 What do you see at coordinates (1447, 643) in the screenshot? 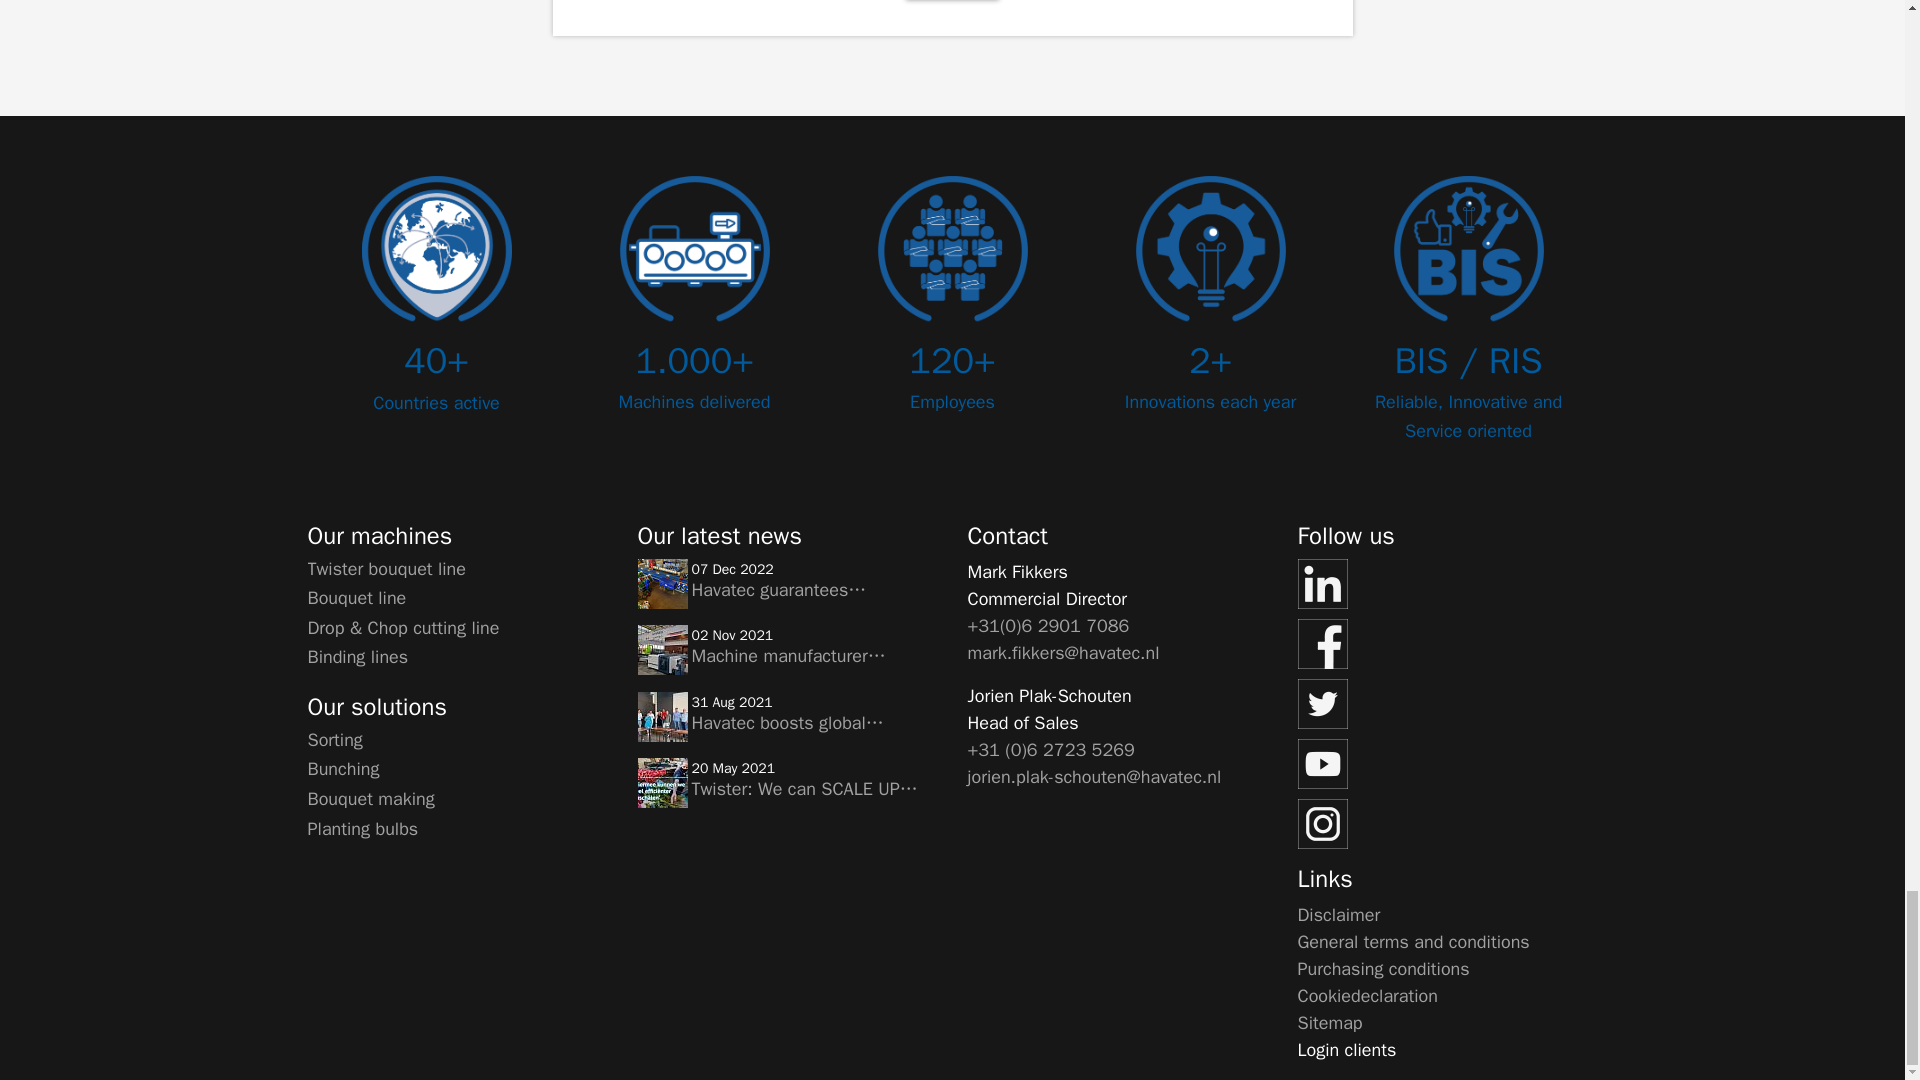
I see `Havatec op Facebook` at bounding box center [1447, 643].